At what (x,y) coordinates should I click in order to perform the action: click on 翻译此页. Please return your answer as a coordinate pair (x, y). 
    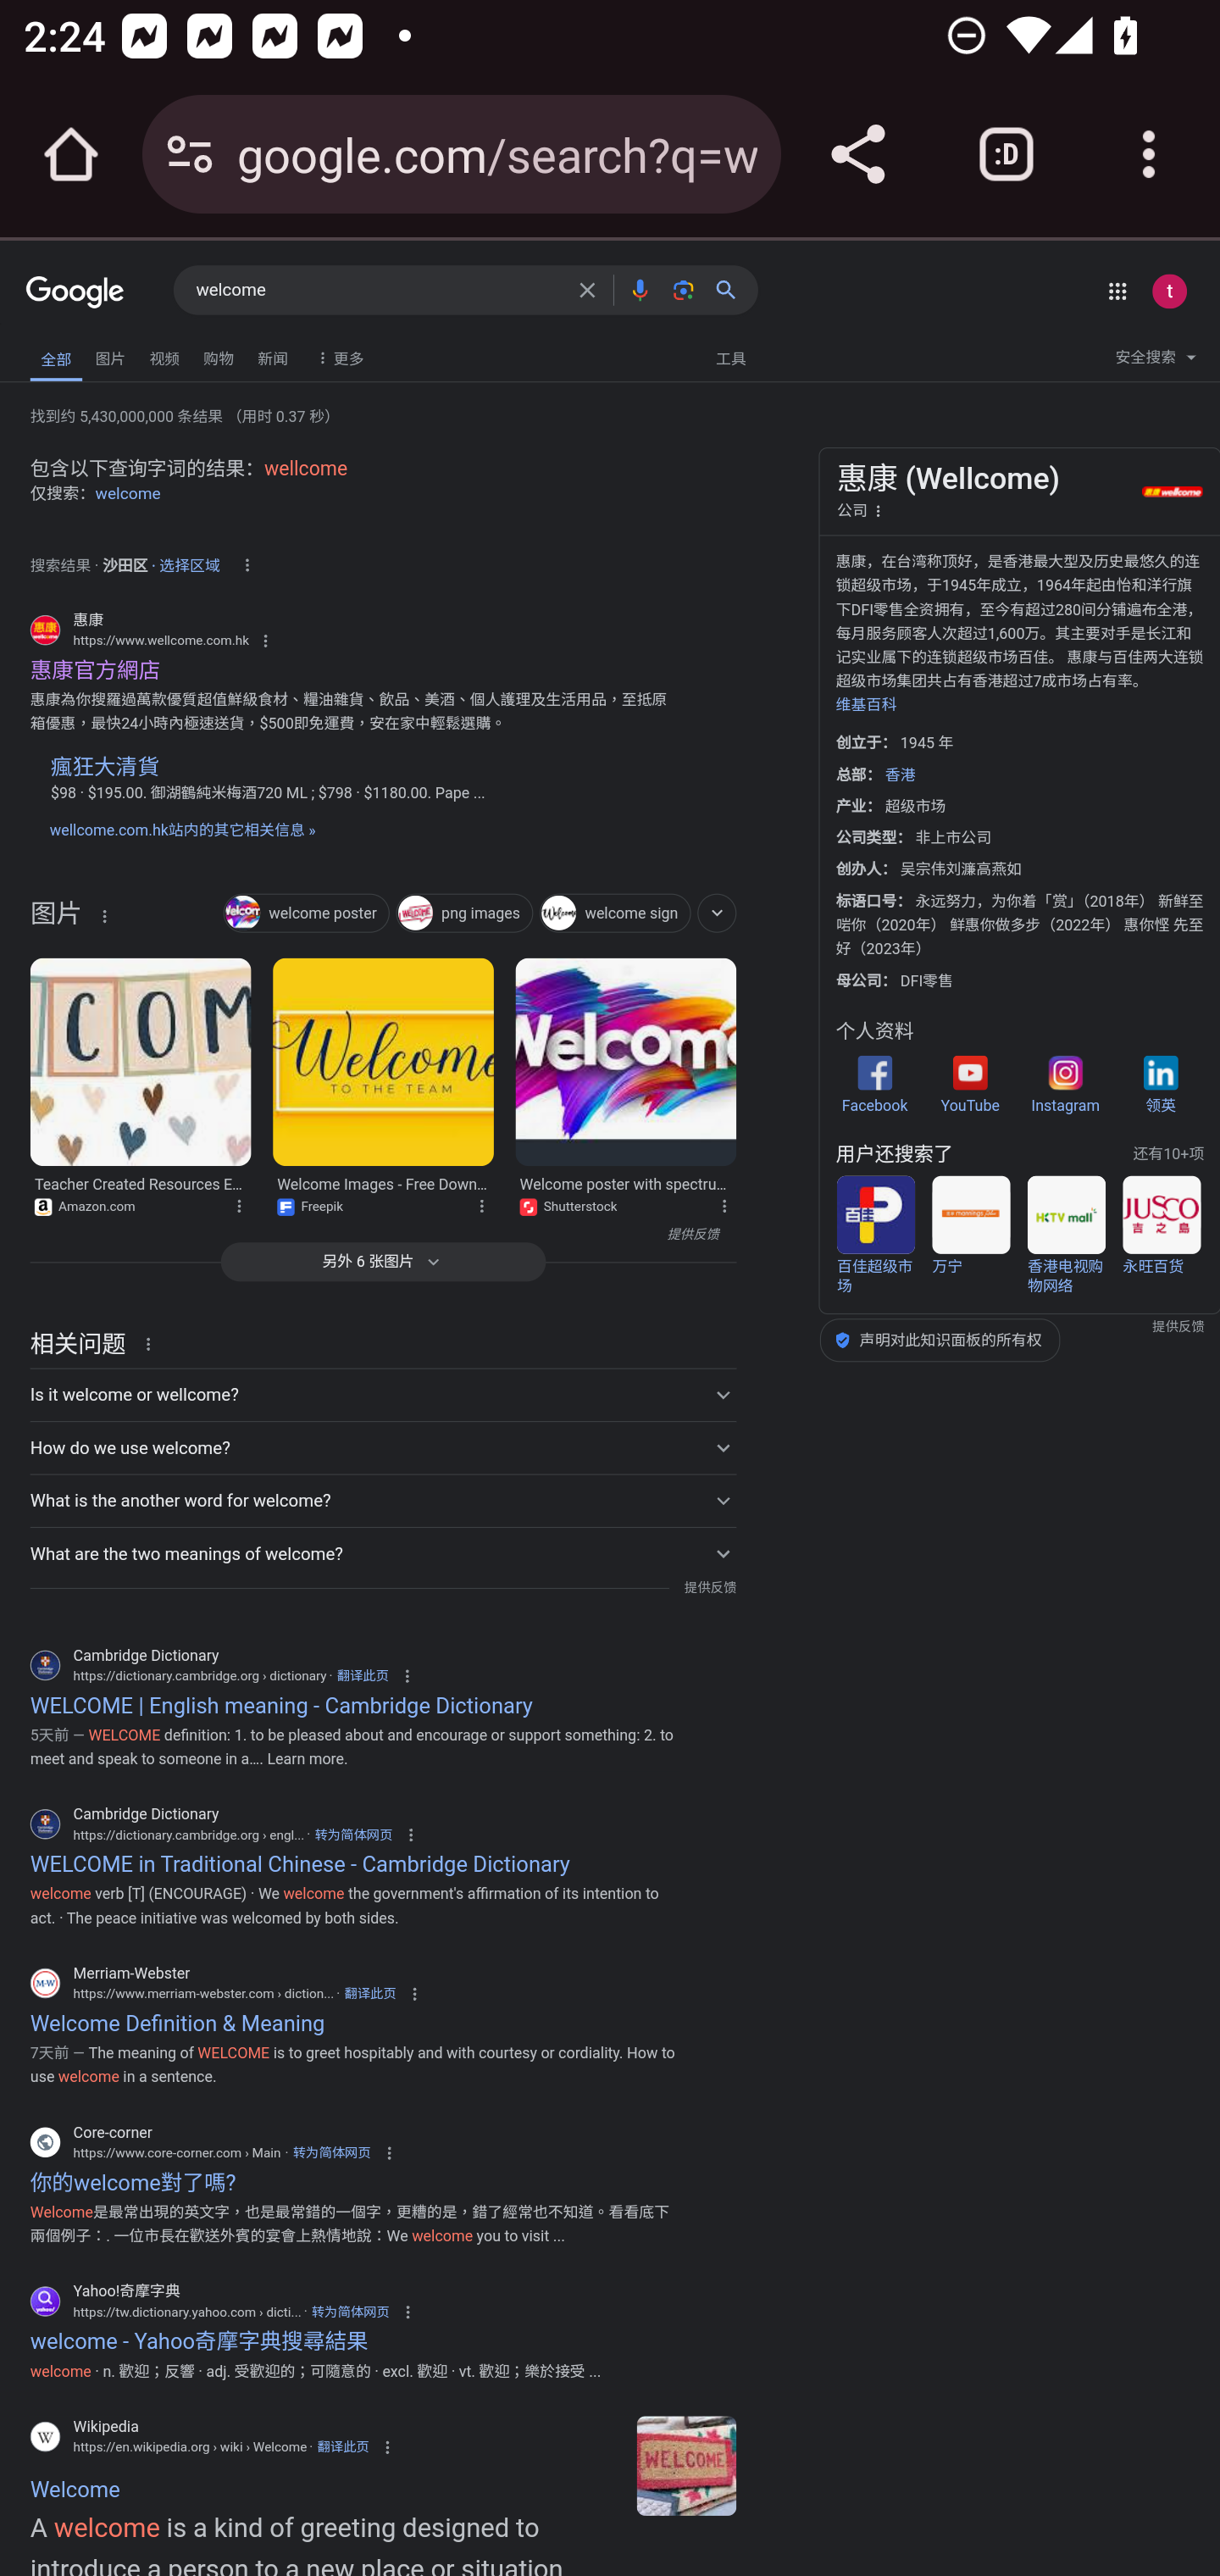
    Looking at the image, I should click on (342, 2447).